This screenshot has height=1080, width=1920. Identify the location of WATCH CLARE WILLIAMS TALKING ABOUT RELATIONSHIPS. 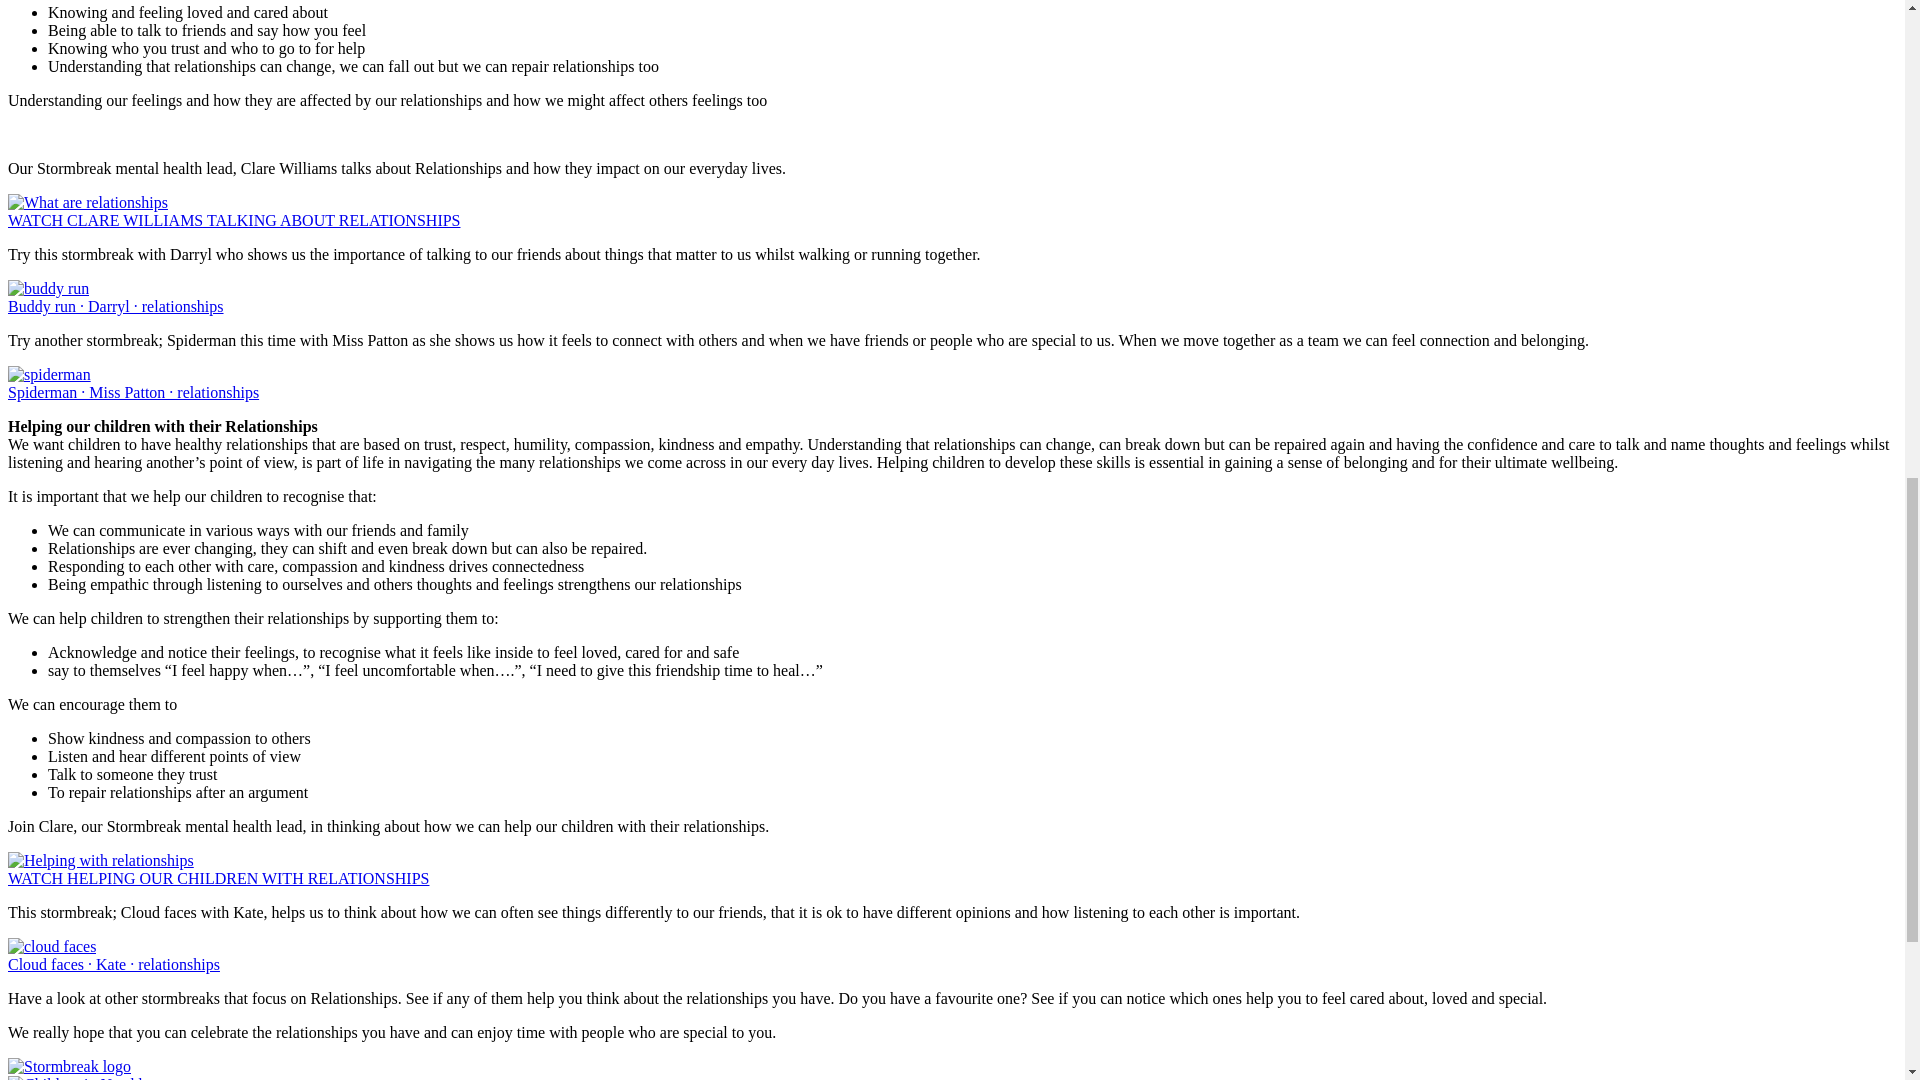
(234, 211).